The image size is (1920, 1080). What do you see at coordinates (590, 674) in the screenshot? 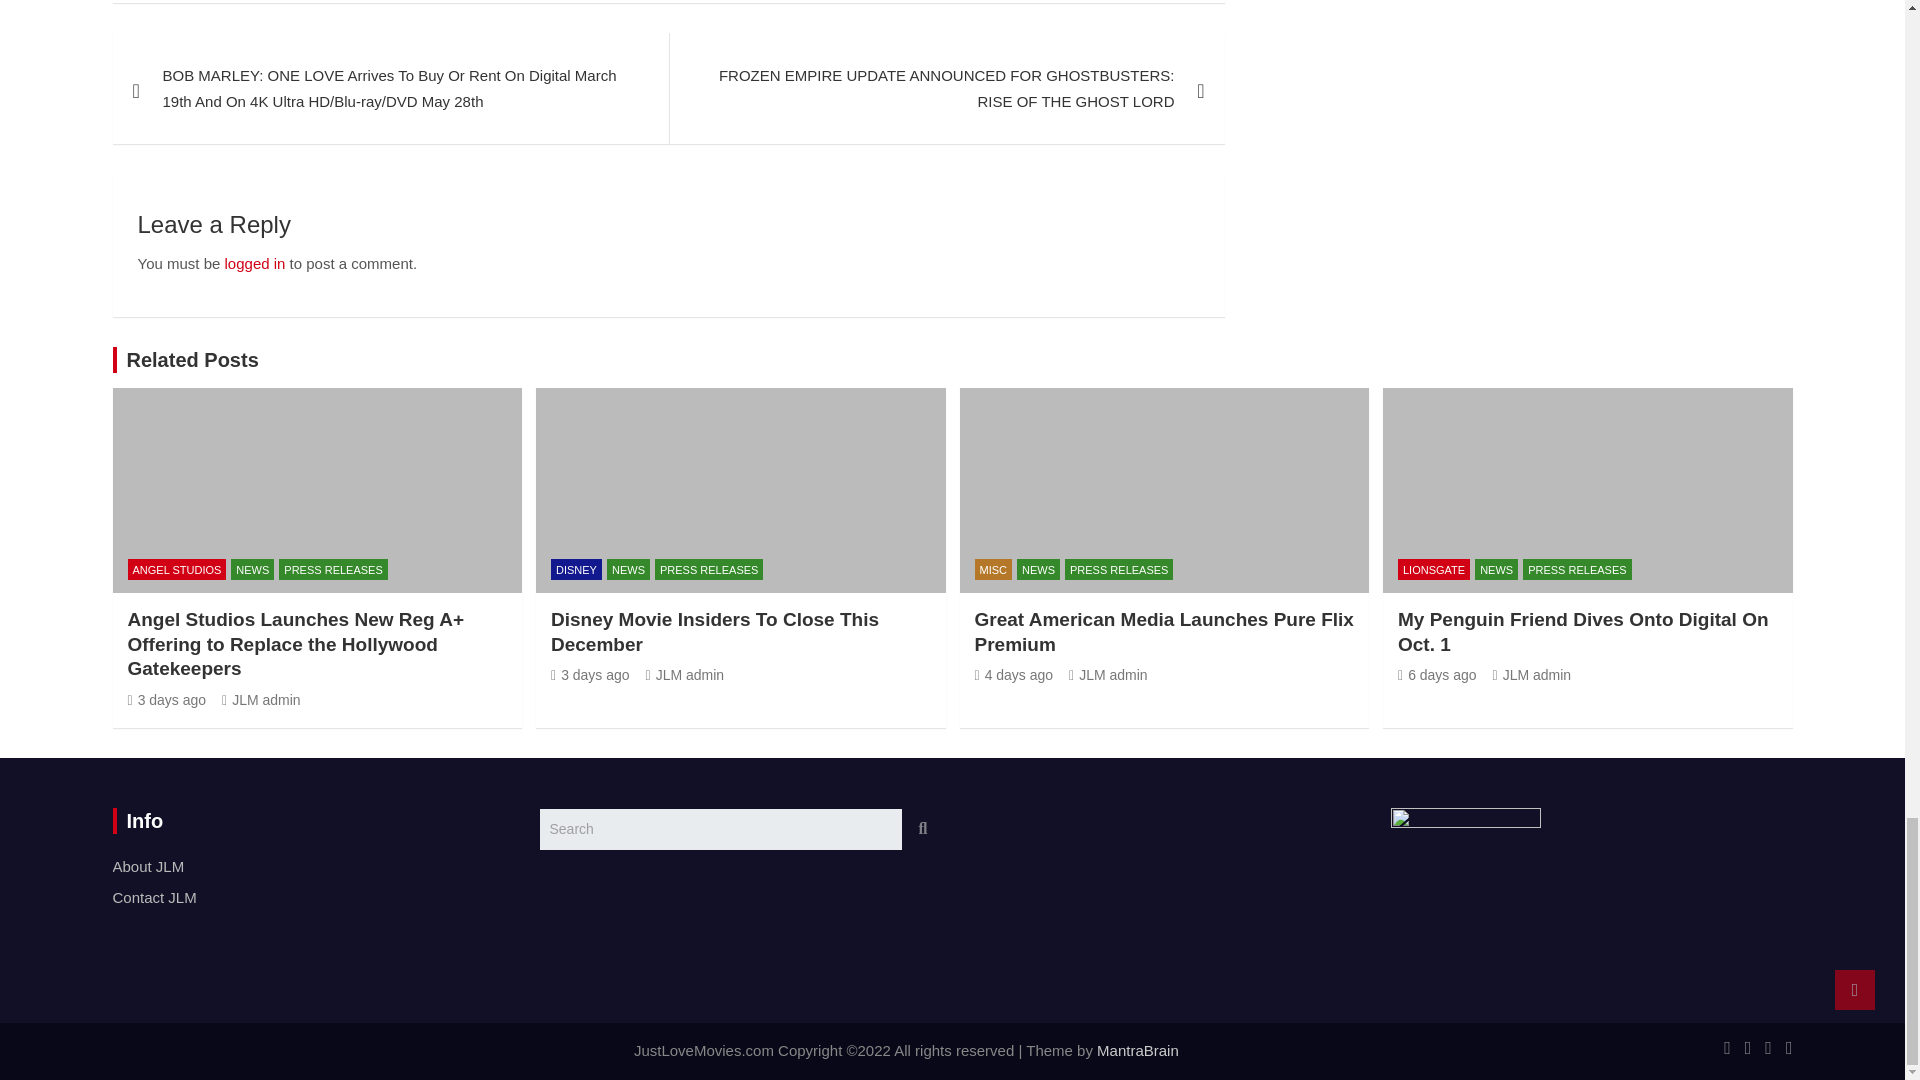
I see `3 days ago` at bounding box center [590, 674].